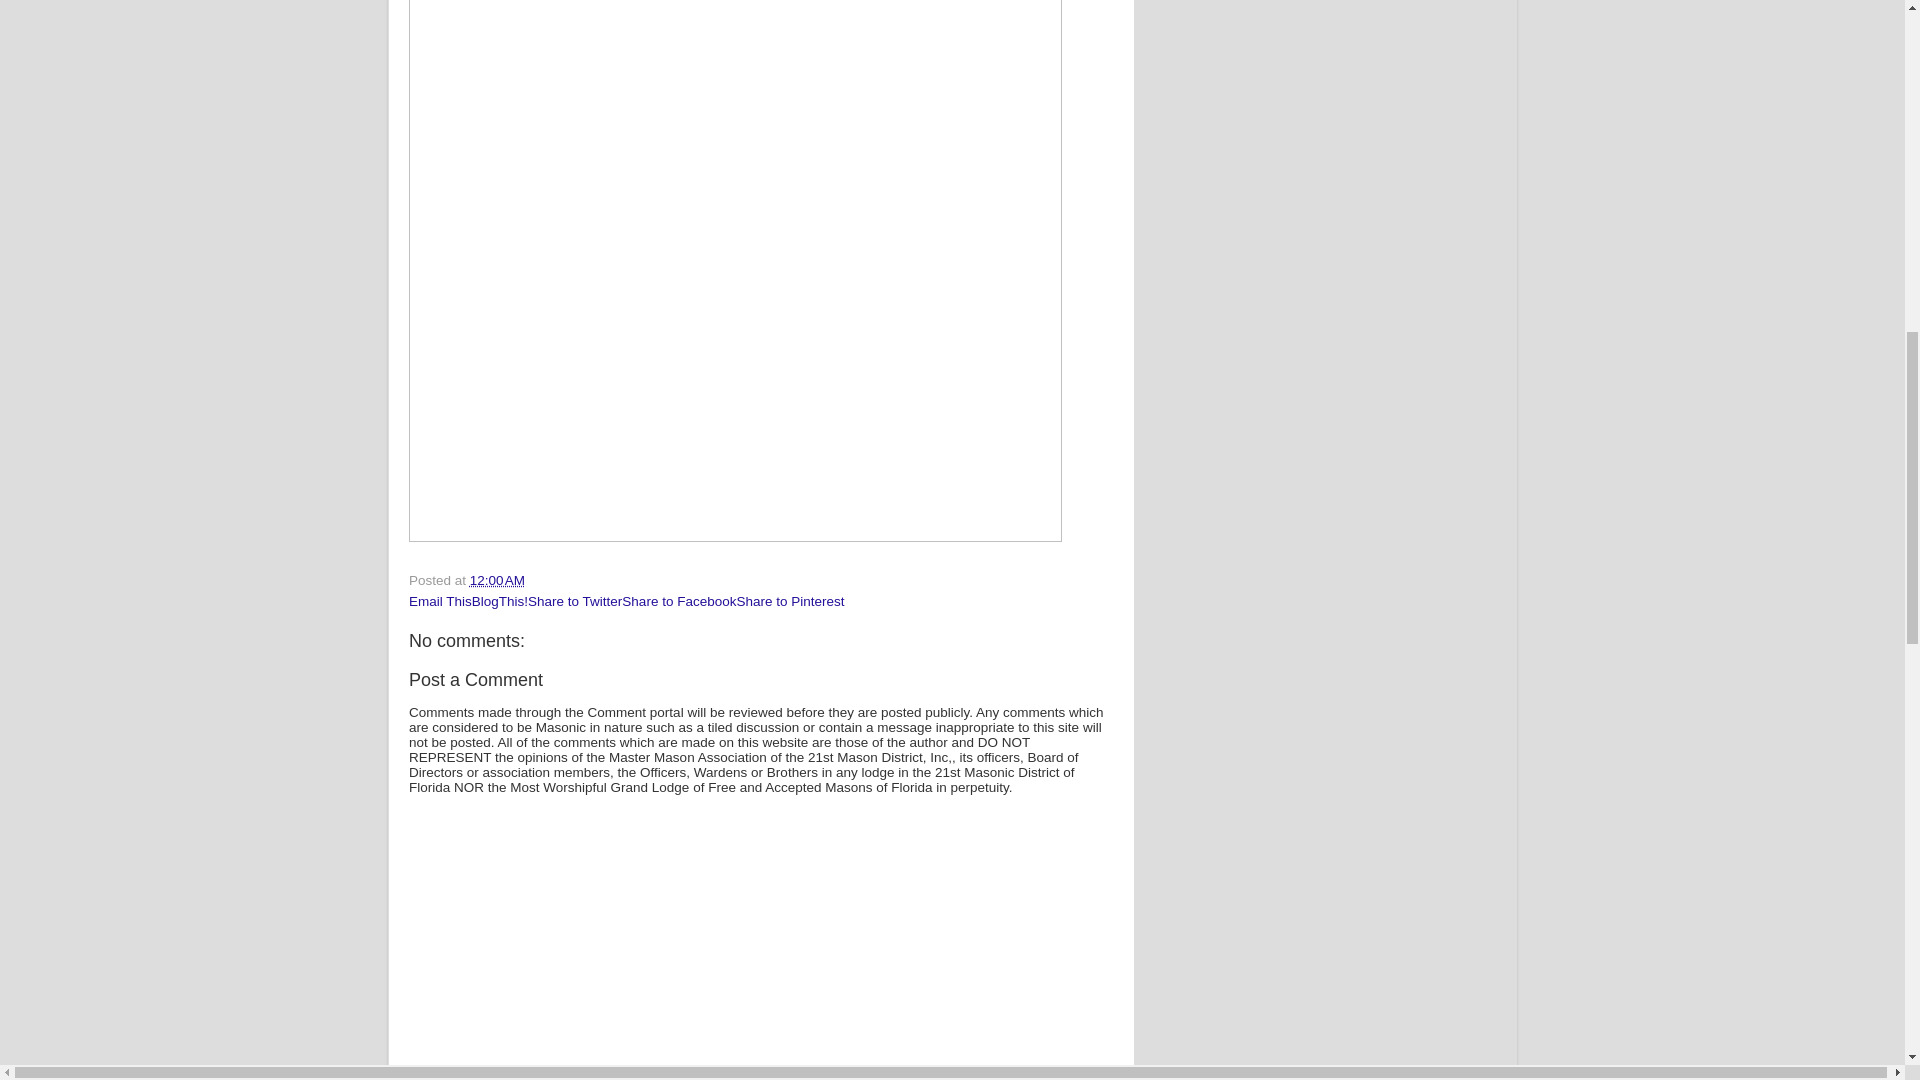 This screenshot has width=1920, height=1080. What do you see at coordinates (575, 602) in the screenshot?
I see `Share to Twitter` at bounding box center [575, 602].